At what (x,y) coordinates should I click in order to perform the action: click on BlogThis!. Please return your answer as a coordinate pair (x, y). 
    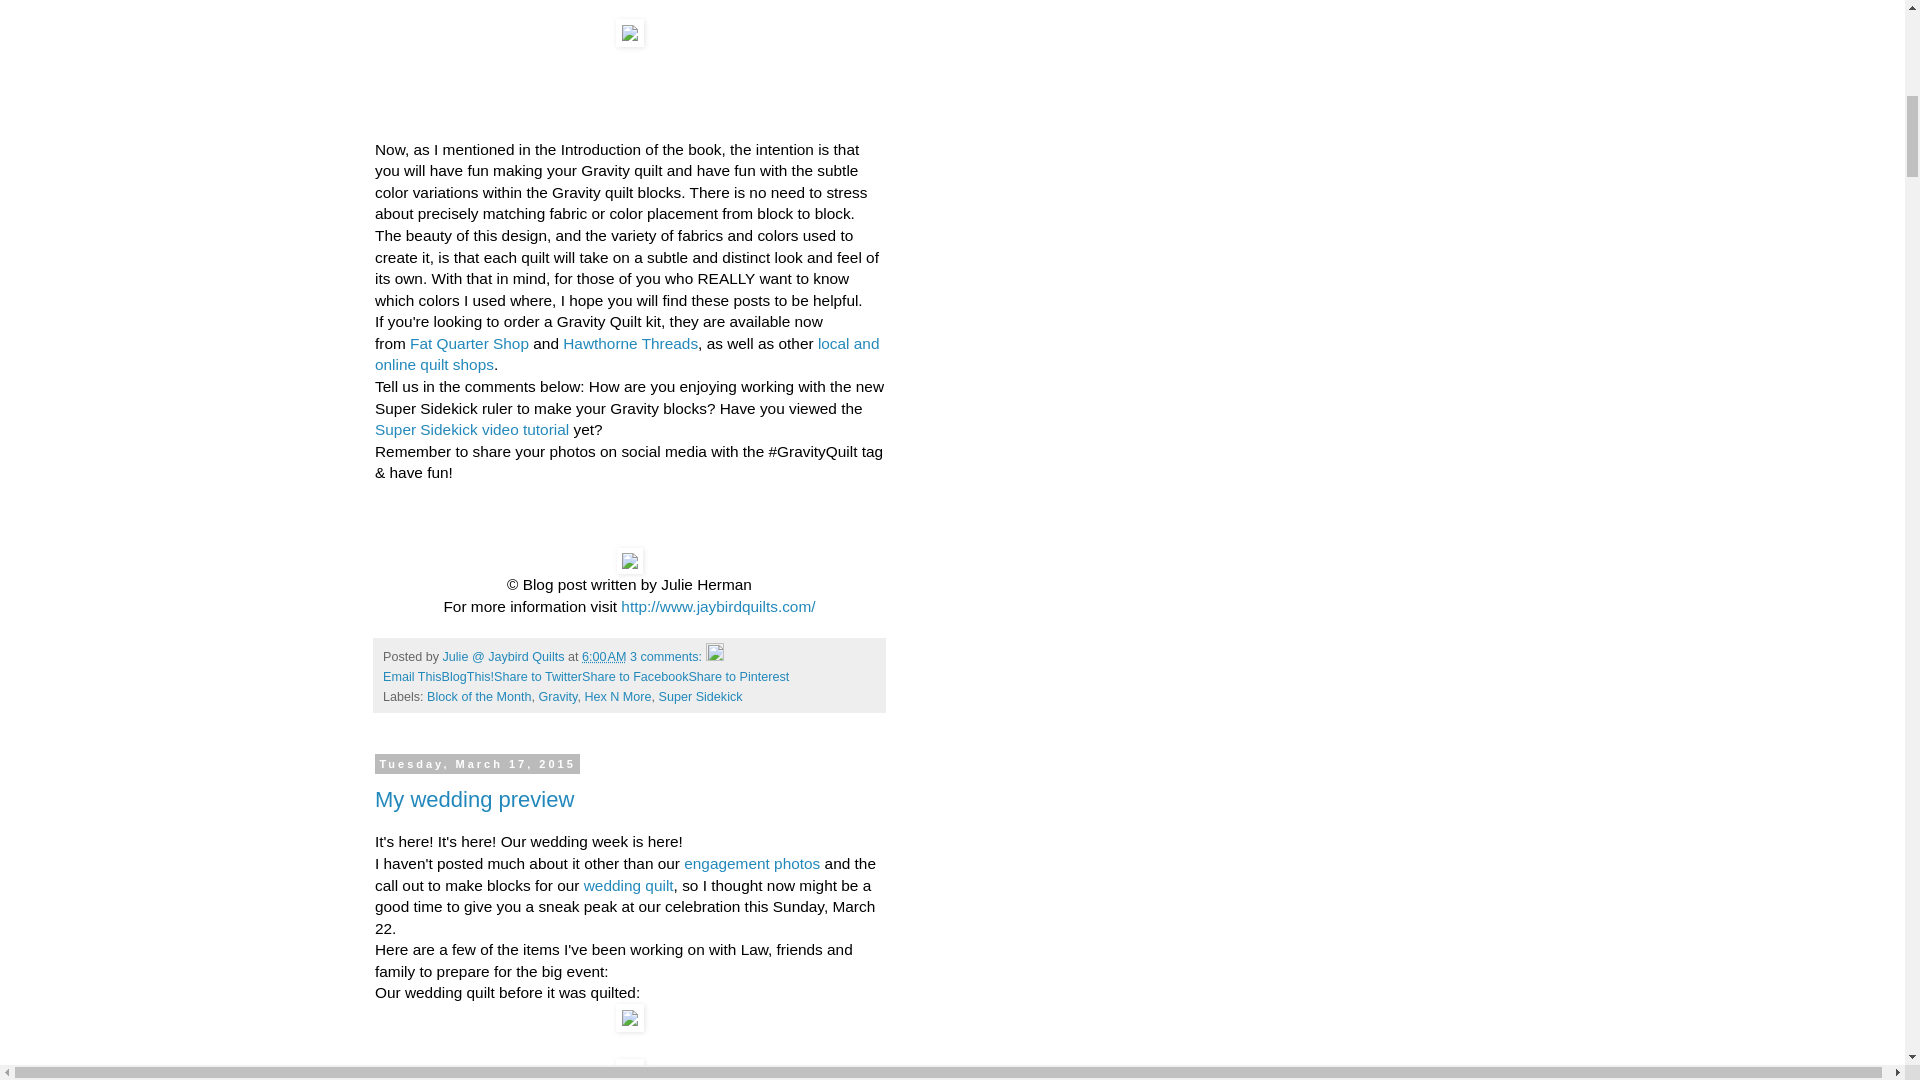
    Looking at the image, I should click on (468, 676).